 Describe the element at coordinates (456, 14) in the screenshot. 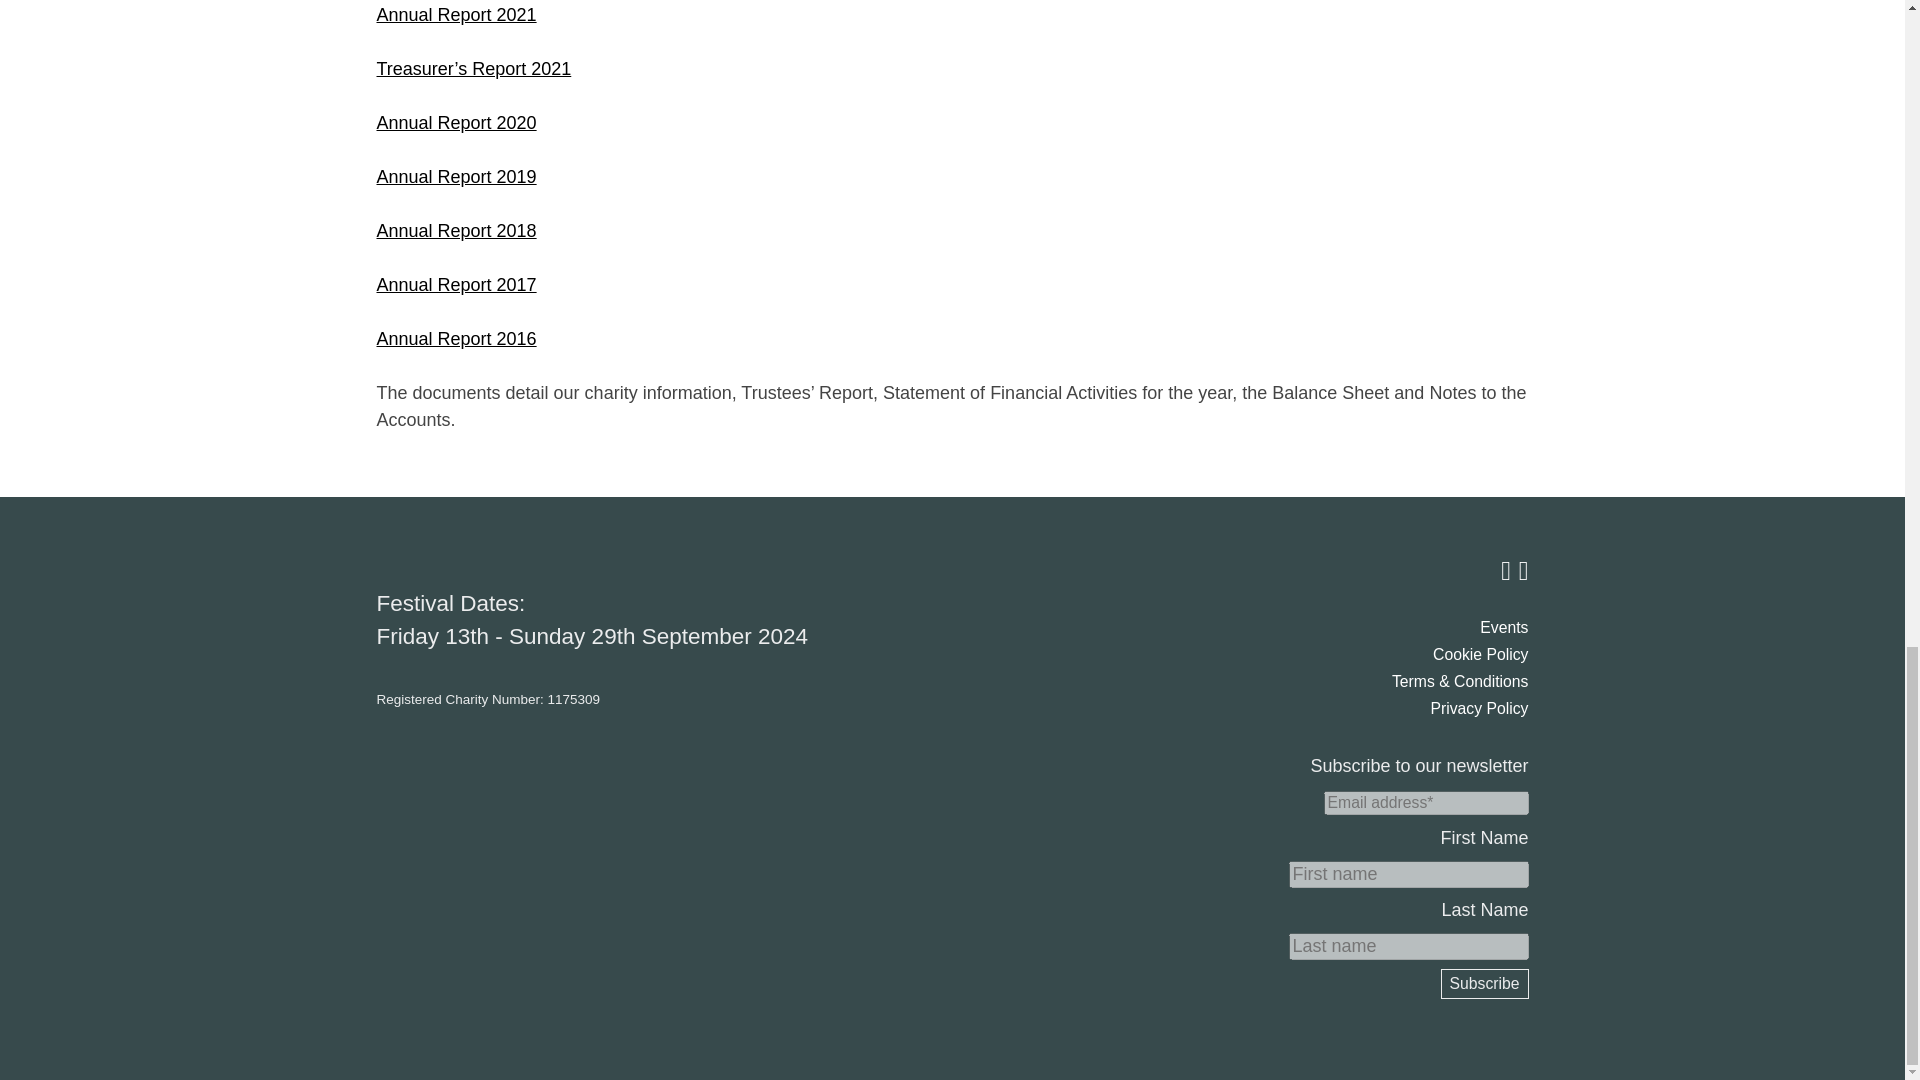

I see `Annual Report 2021` at that location.